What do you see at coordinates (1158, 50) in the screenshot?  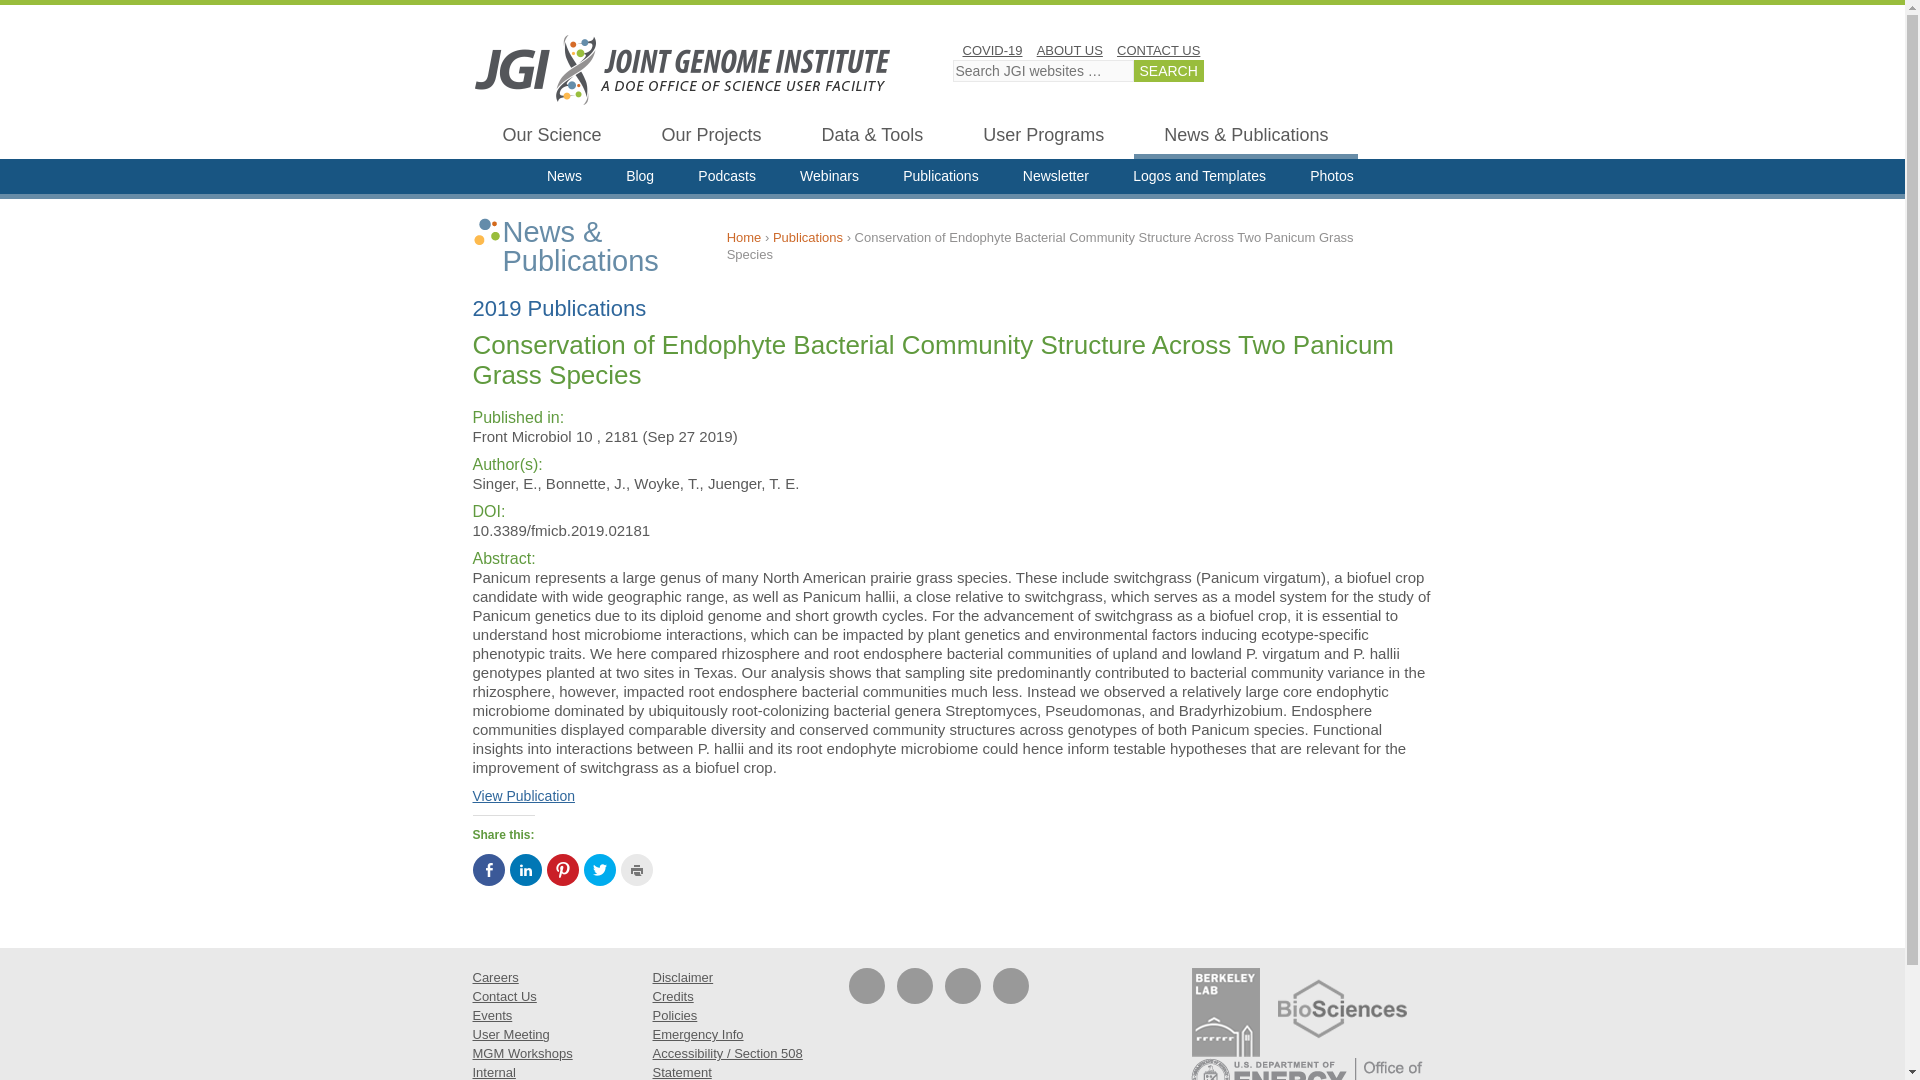 I see `CONTACT US` at bounding box center [1158, 50].